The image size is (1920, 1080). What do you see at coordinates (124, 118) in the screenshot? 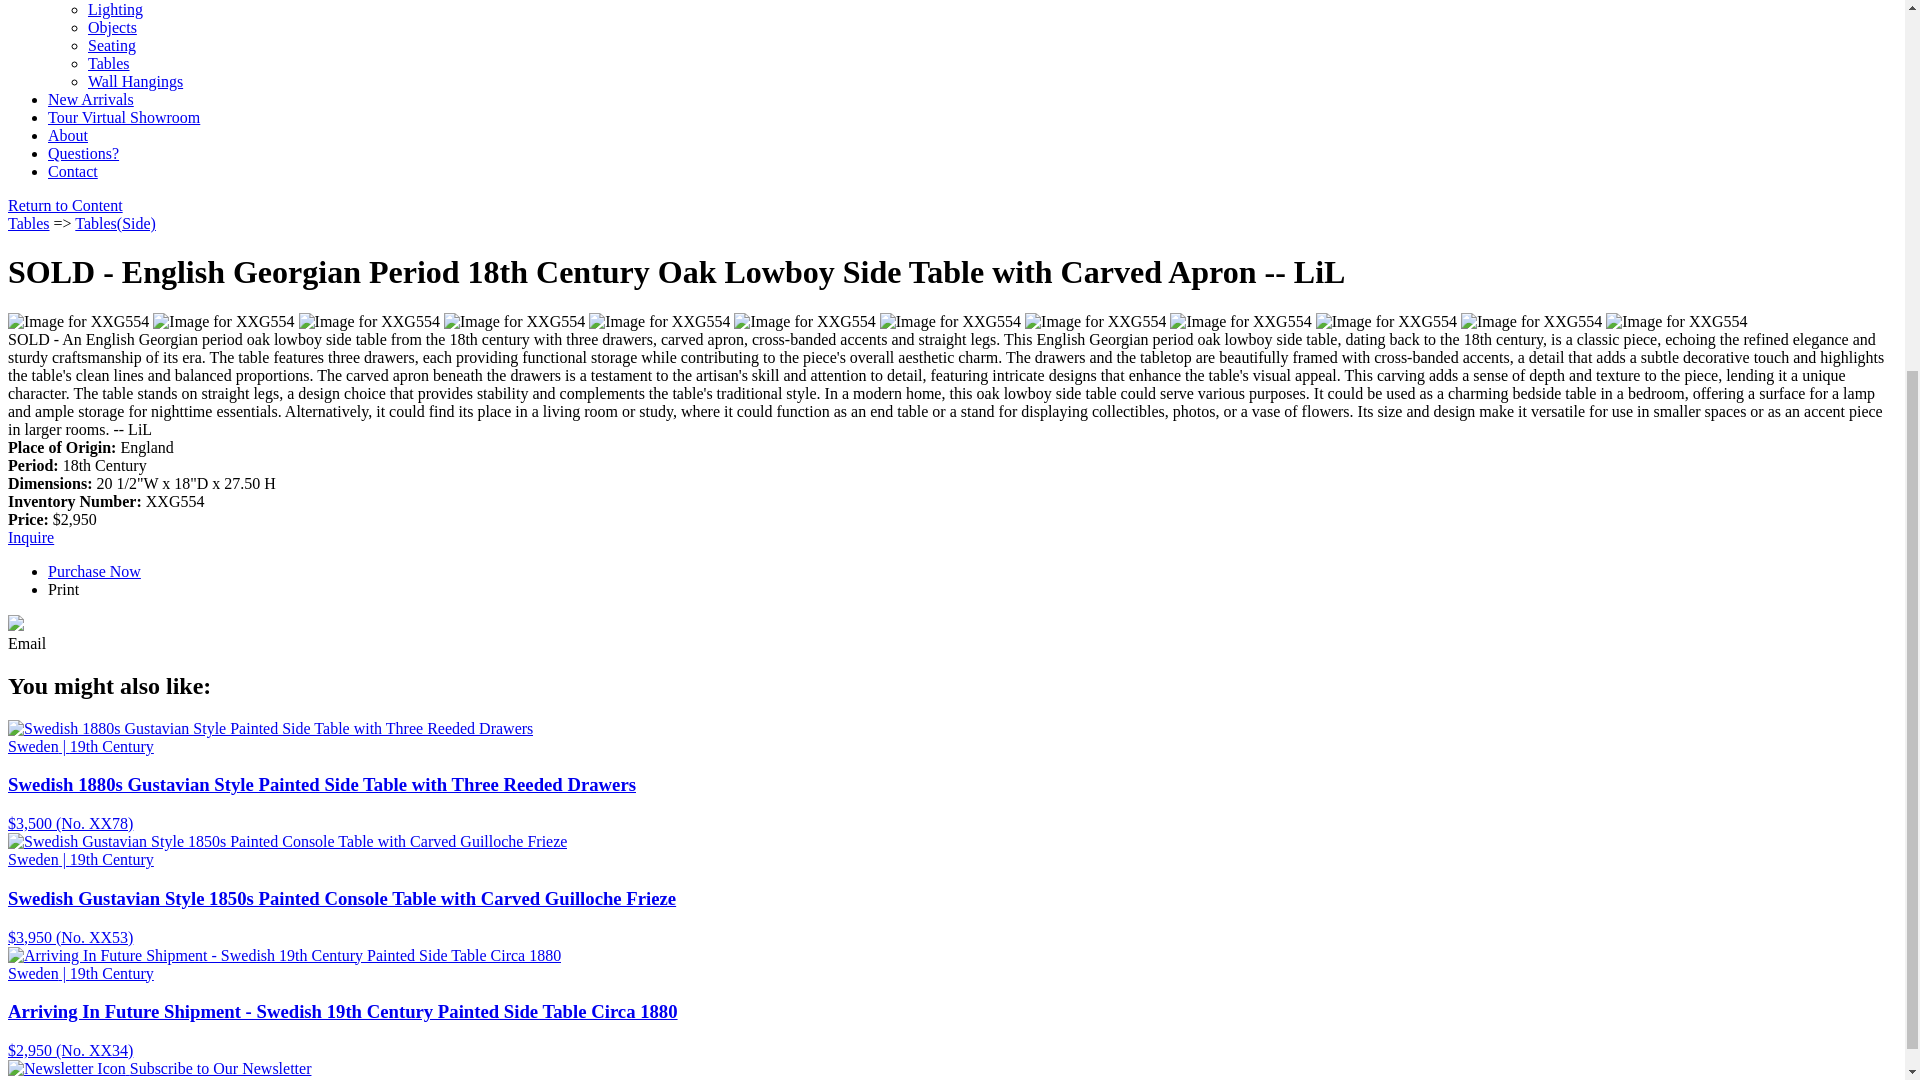
I see `Tour Virtual Showroom` at bounding box center [124, 118].